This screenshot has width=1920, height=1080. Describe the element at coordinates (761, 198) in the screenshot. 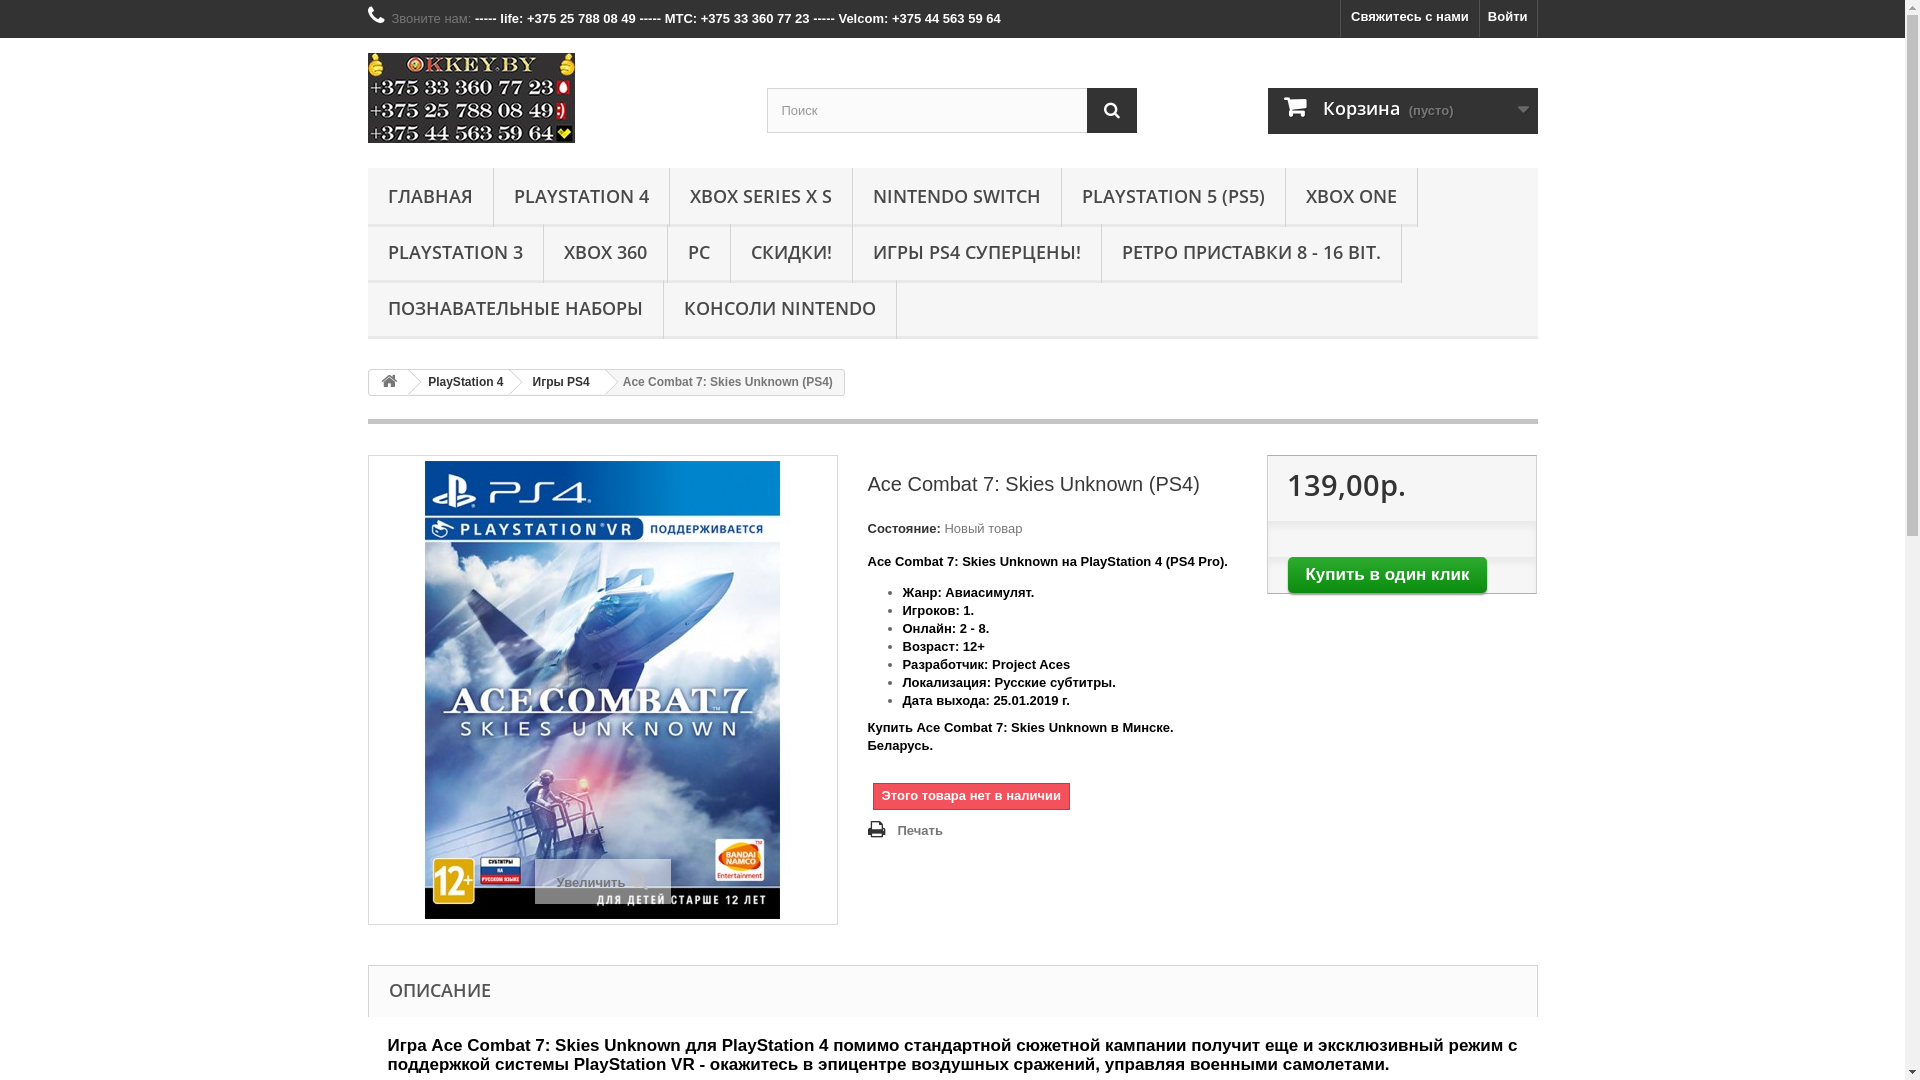

I see `XBOX SERIES X S` at that location.